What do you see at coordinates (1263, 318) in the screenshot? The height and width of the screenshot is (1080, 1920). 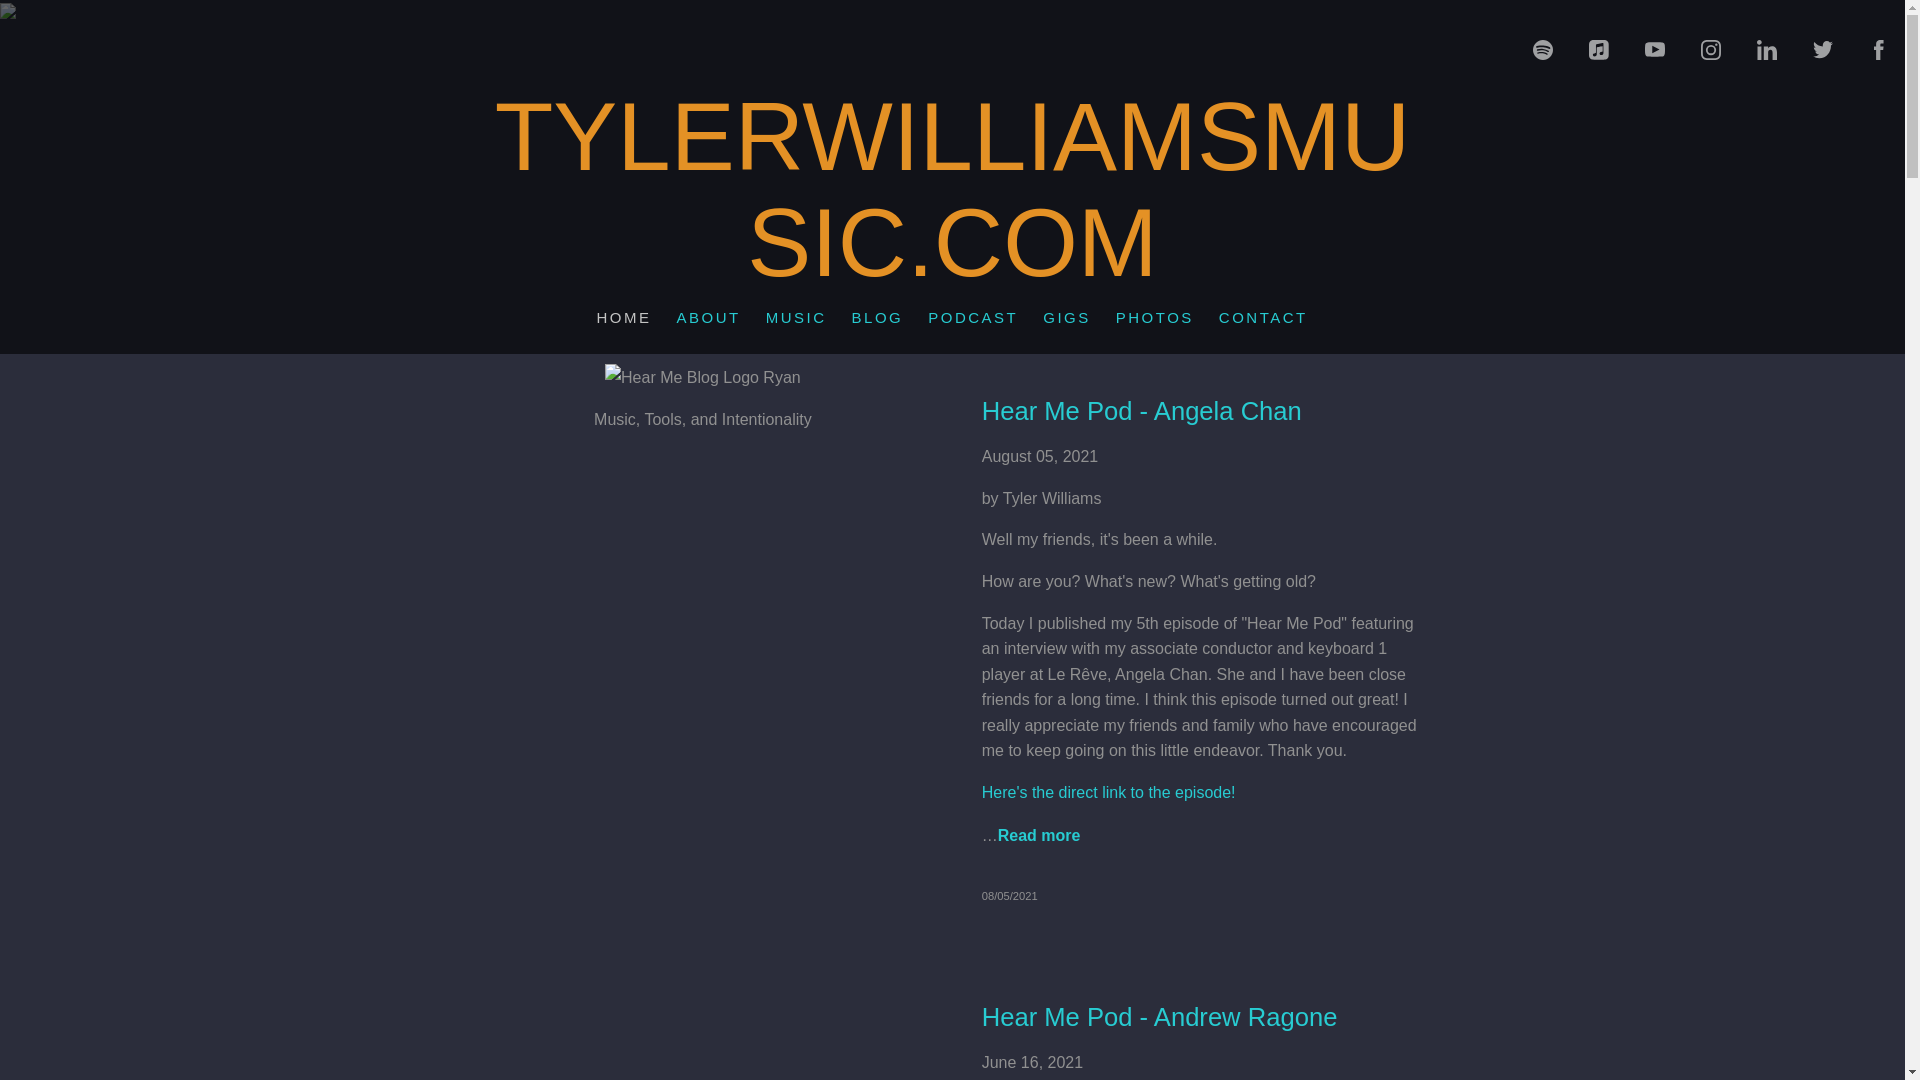 I see `CONTACT` at bounding box center [1263, 318].